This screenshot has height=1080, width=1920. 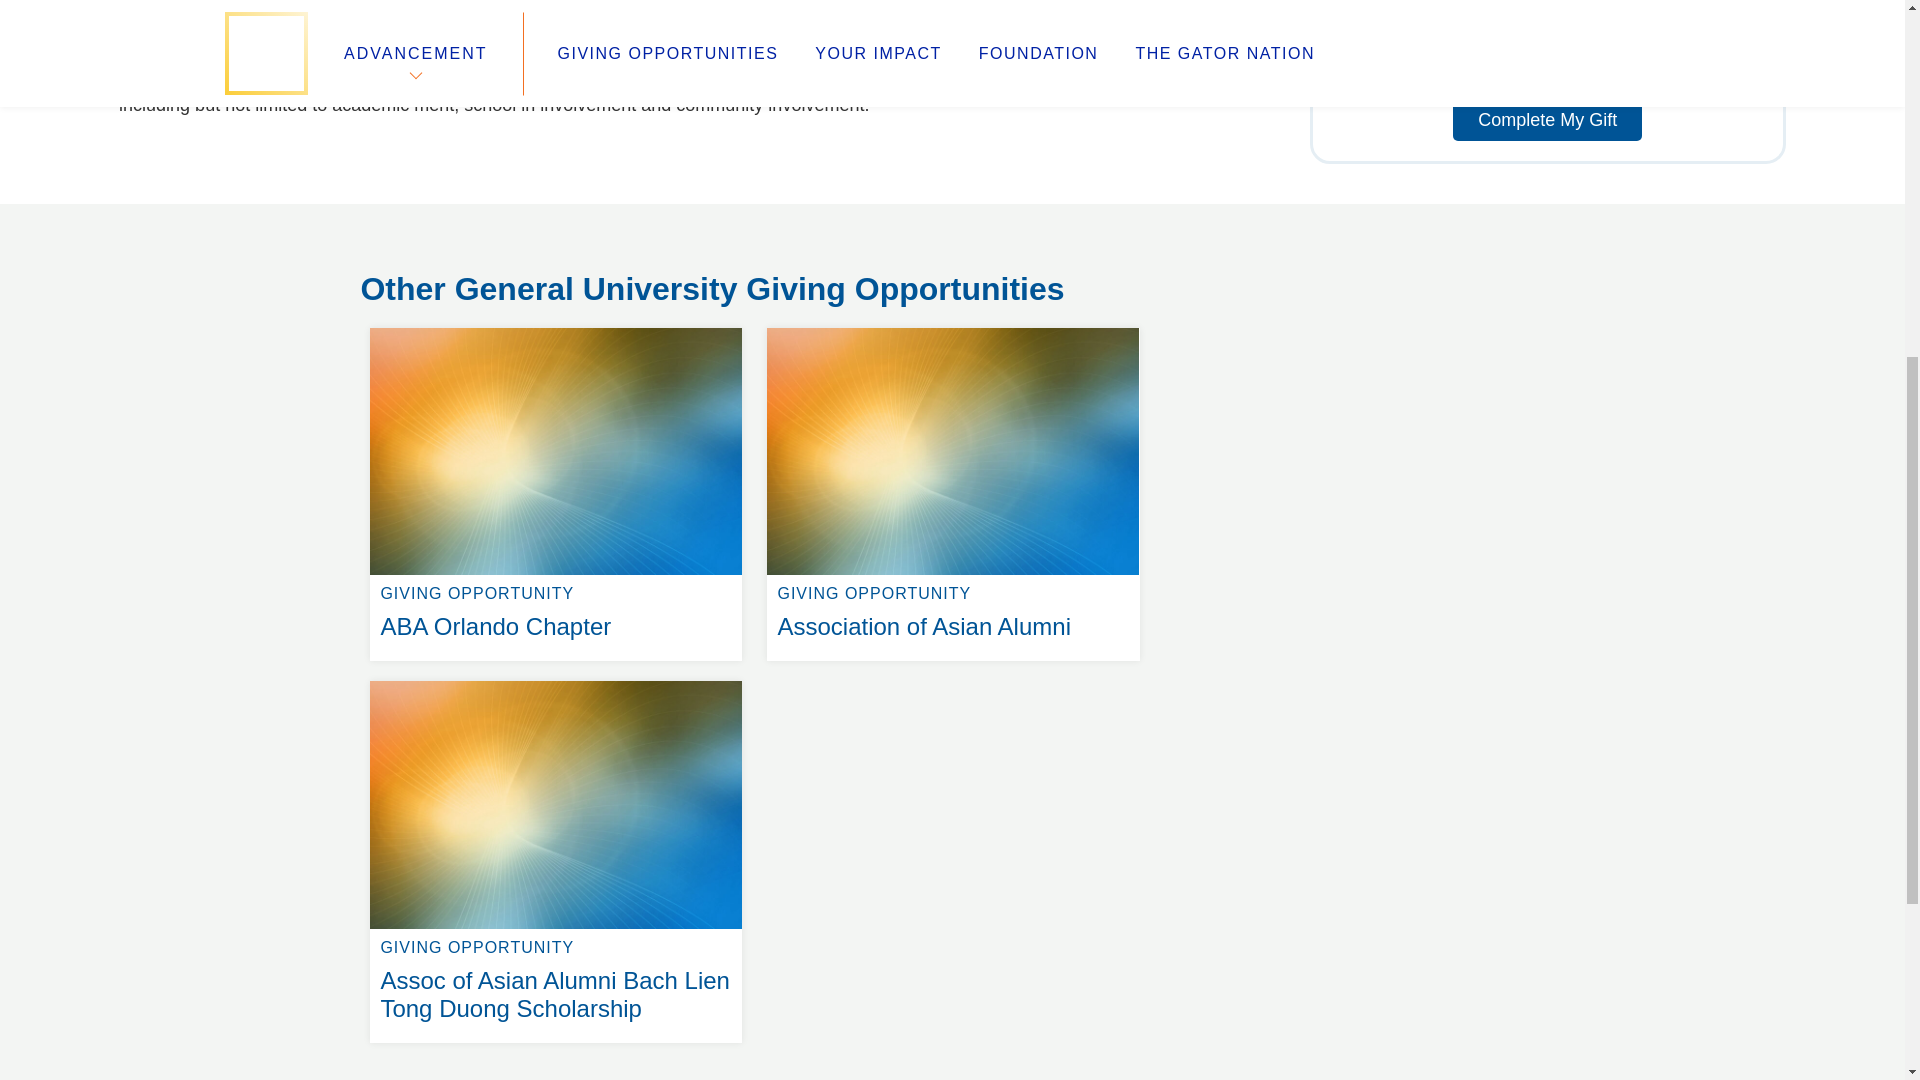 What do you see at coordinates (739, 206) in the screenshot?
I see `Advancement Toolkit` at bounding box center [739, 206].